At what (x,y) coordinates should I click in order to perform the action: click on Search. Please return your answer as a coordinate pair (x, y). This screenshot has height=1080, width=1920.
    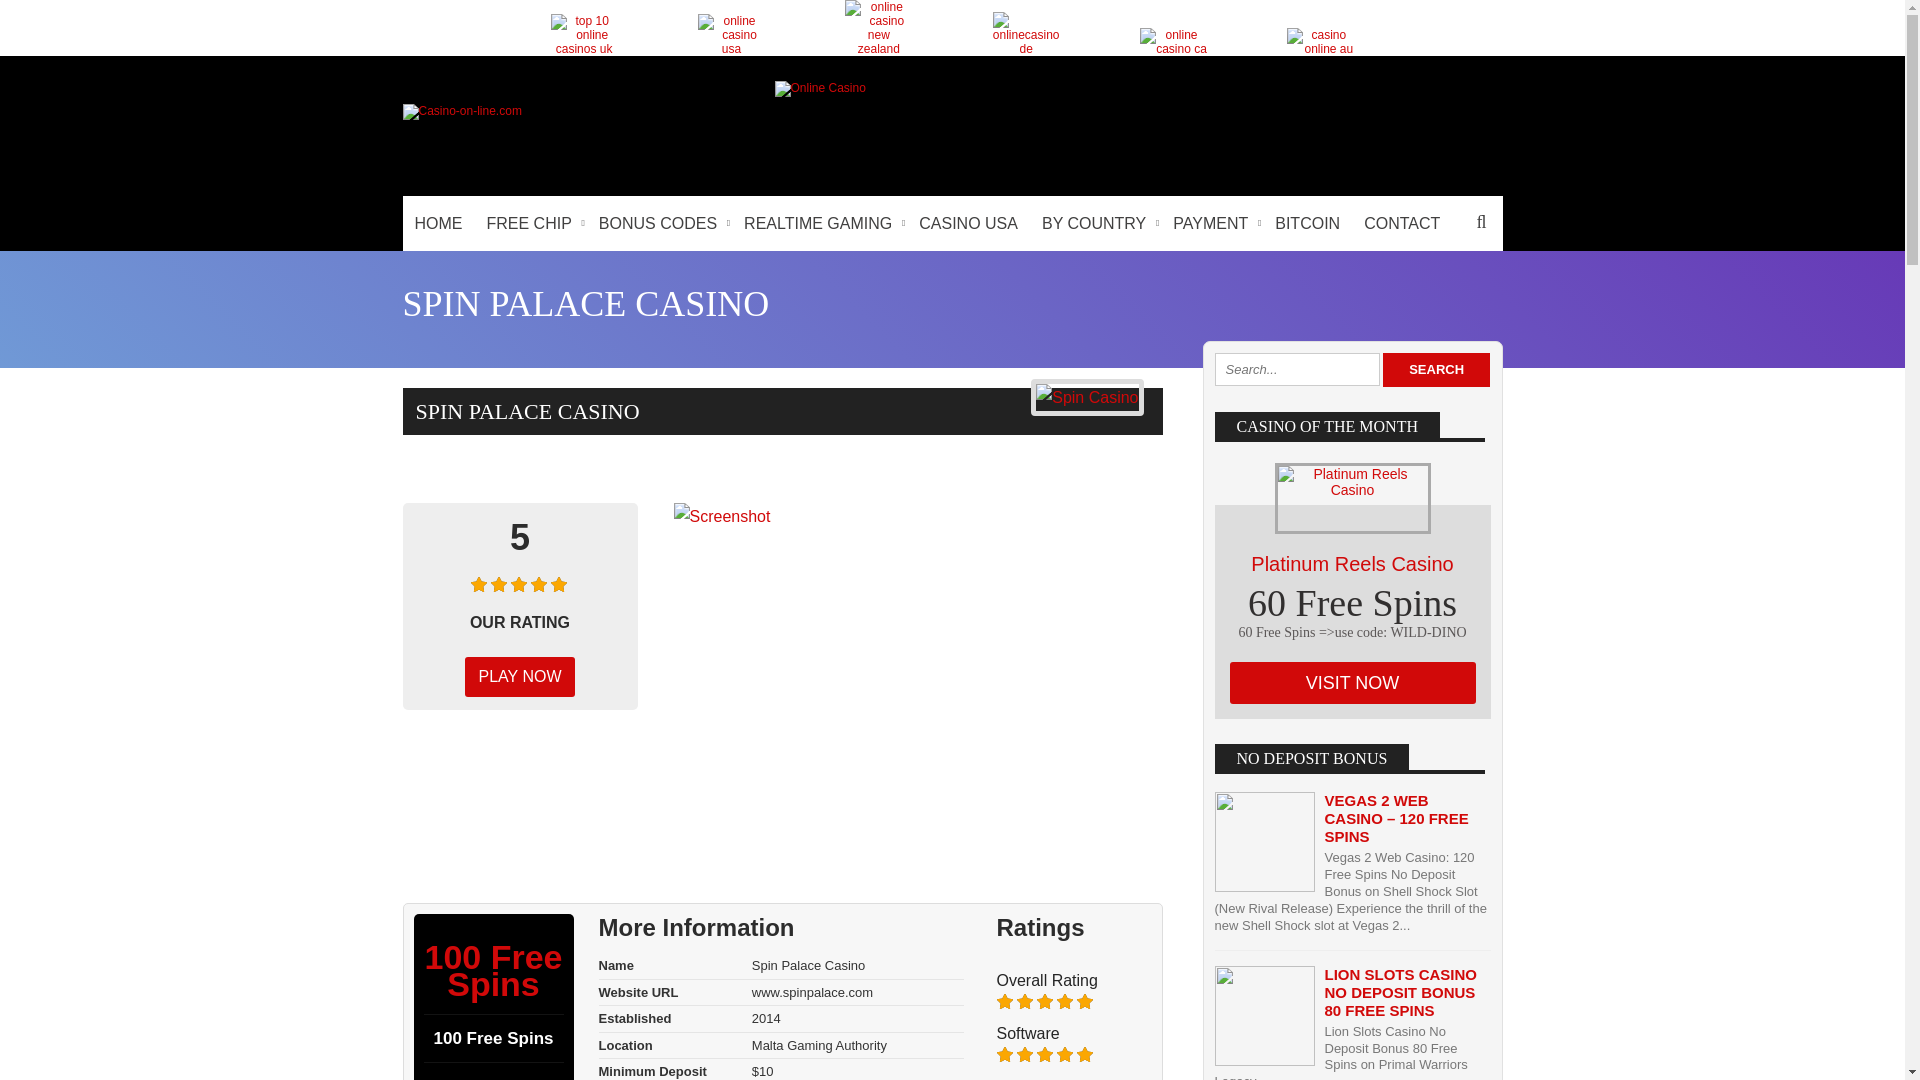
    Looking at the image, I should click on (1436, 370).